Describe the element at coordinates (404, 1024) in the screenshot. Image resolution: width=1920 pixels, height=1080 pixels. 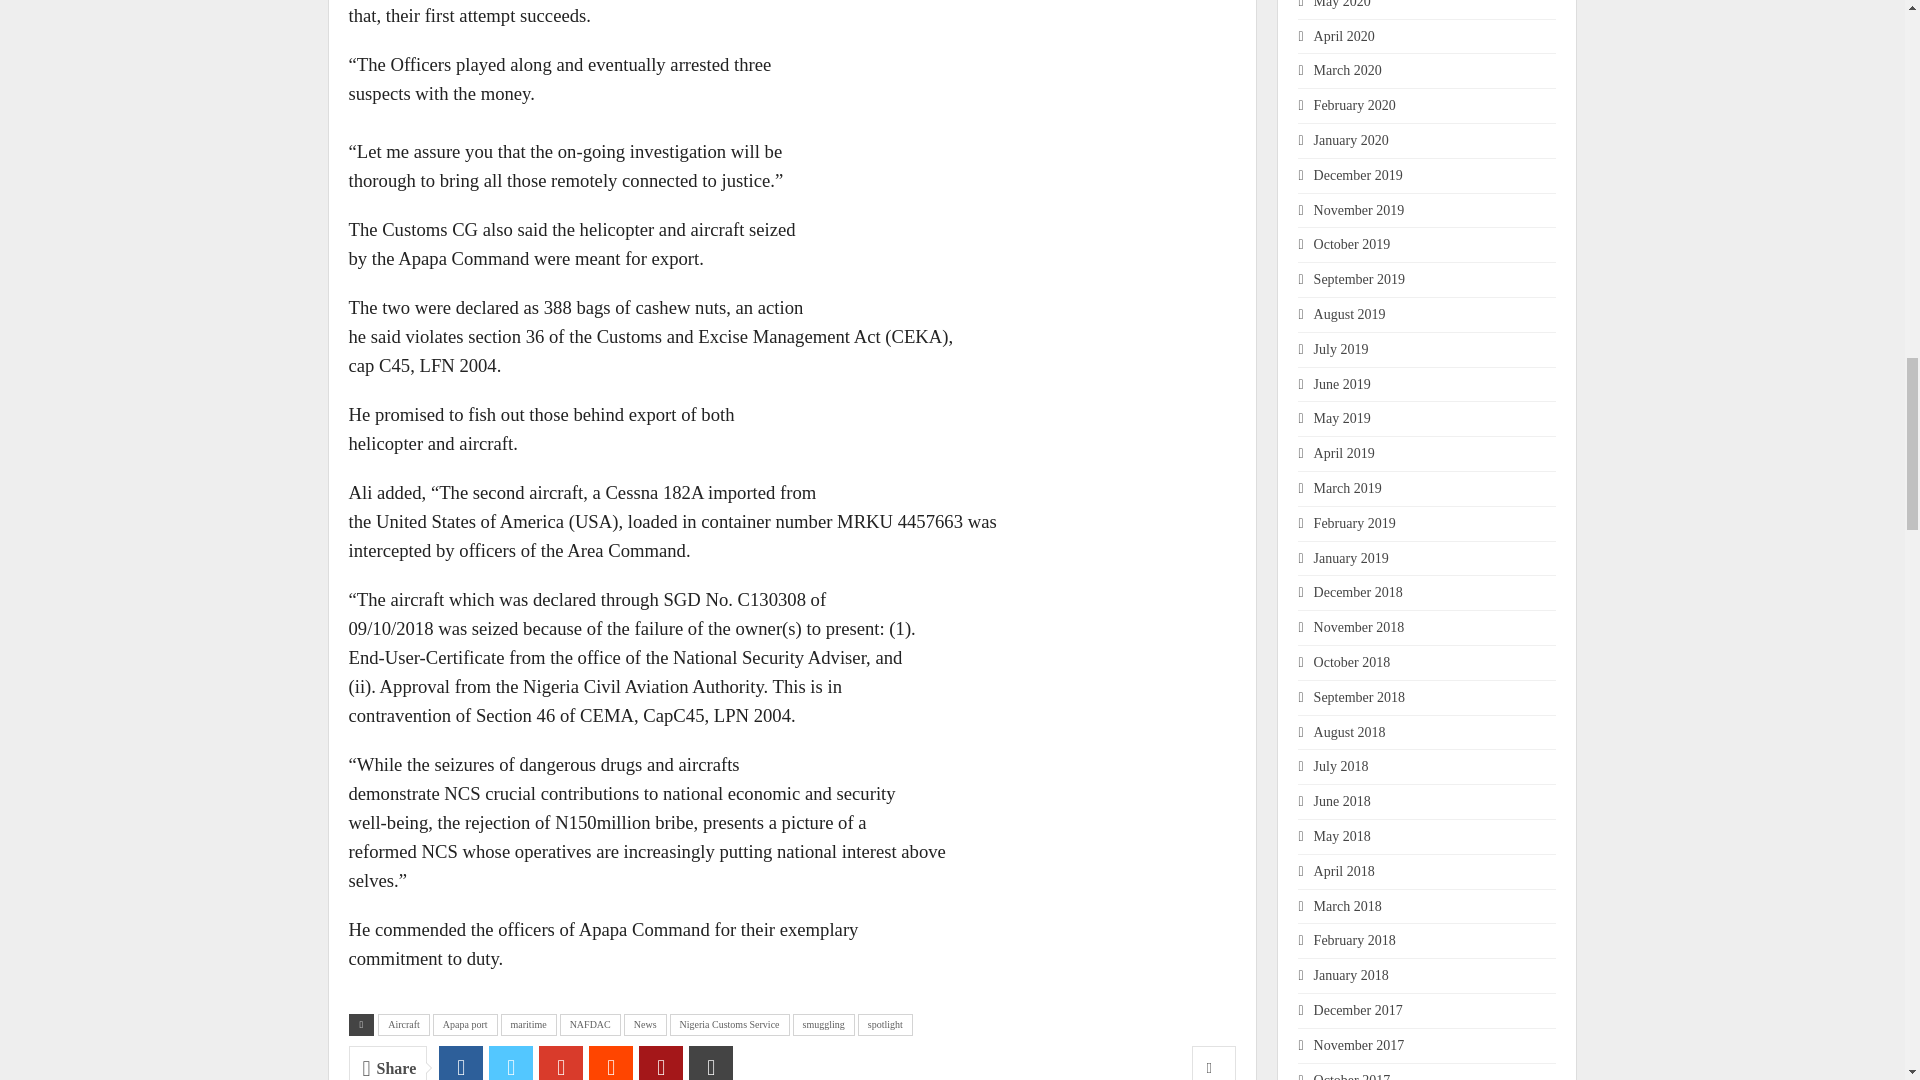
I see `Aircraft` at that location.